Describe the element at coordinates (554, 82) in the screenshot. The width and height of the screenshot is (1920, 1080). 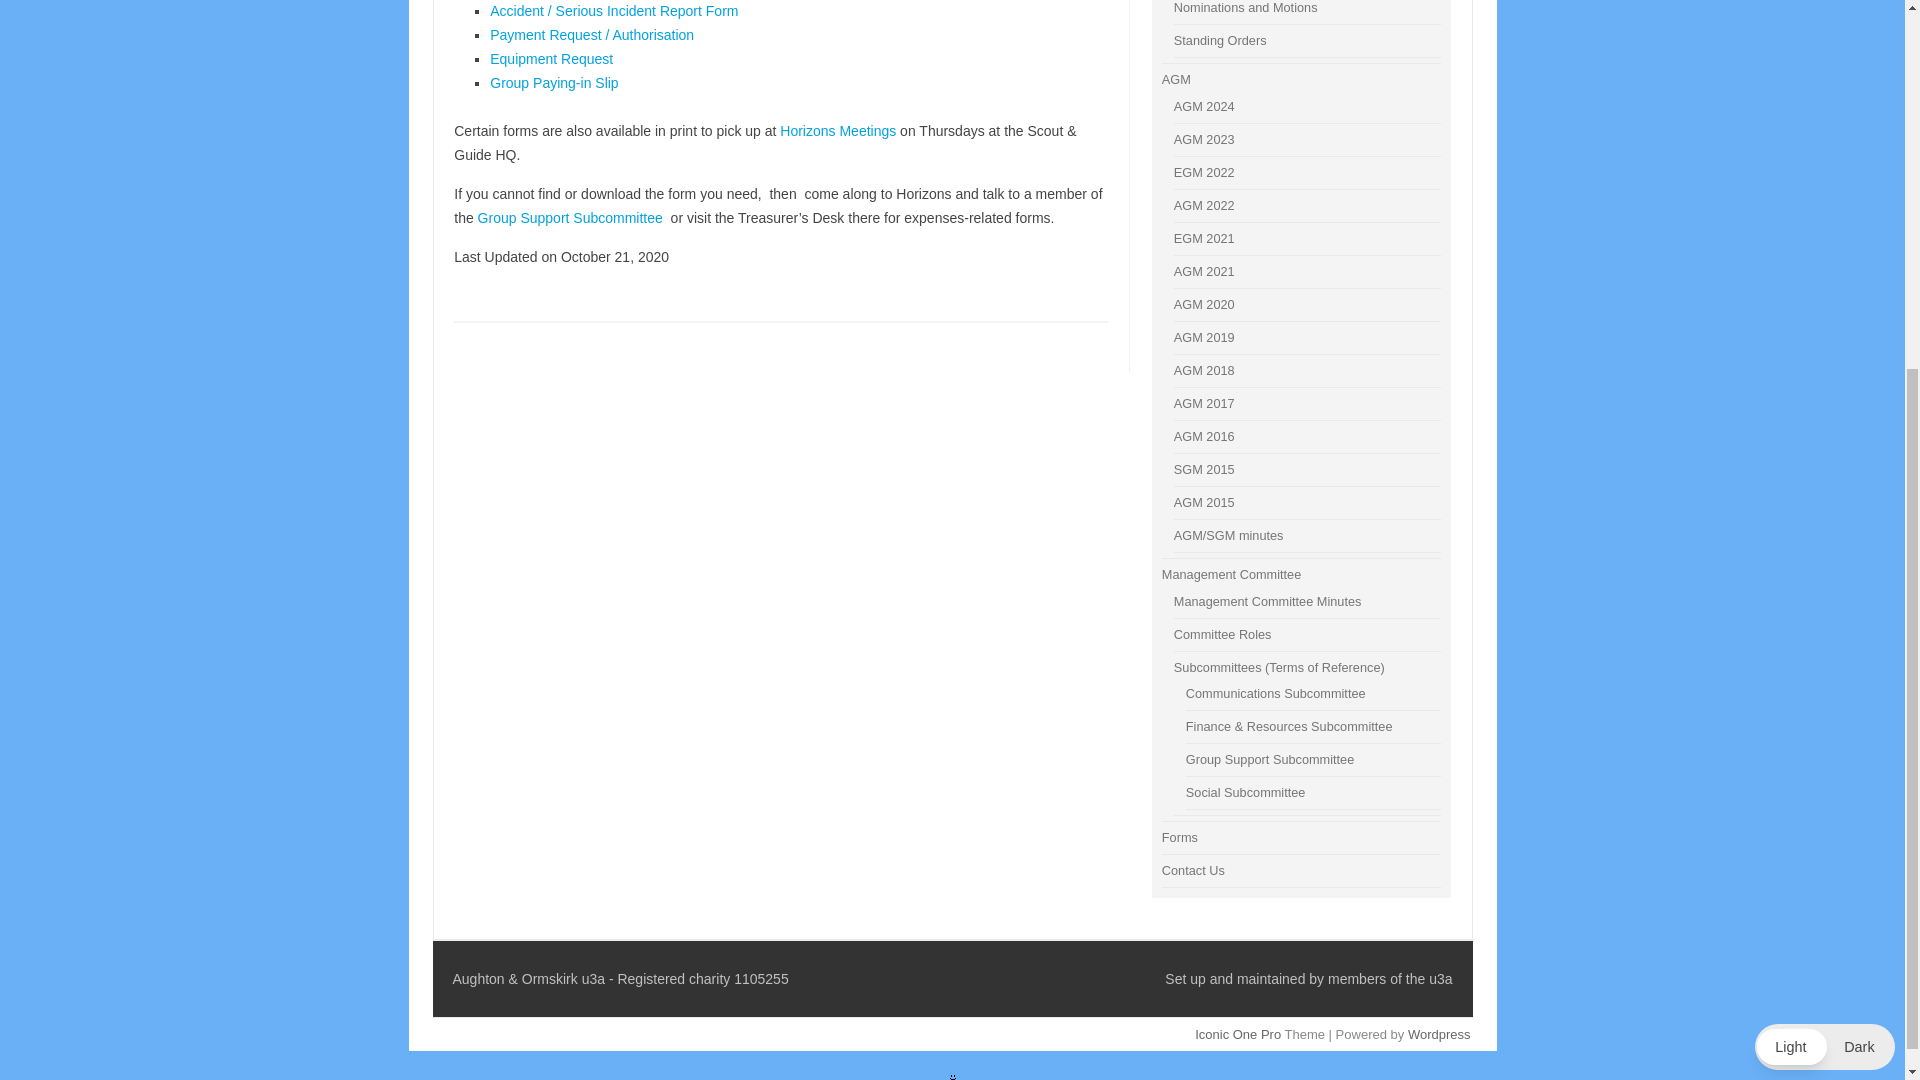
I see `Group Paying-in Slip` at that location.